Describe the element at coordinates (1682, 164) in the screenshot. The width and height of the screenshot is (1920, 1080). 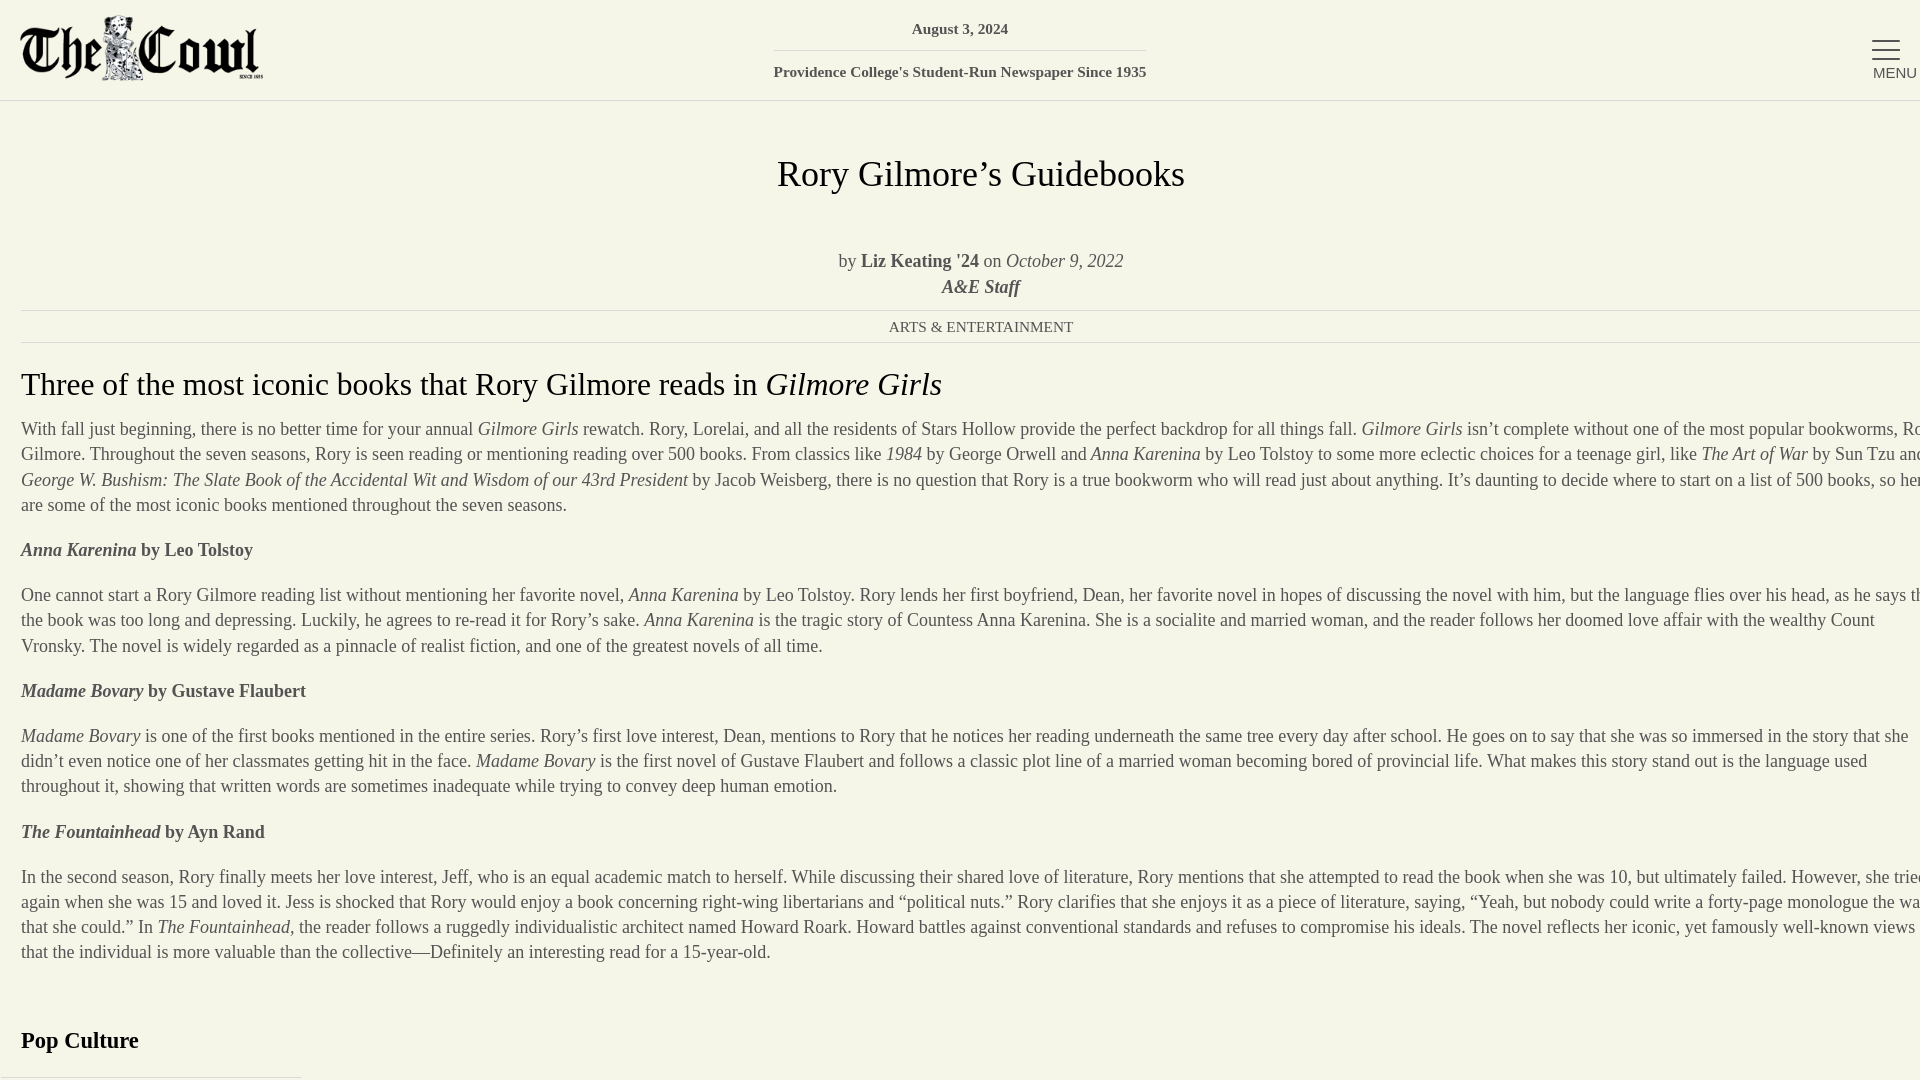
I see `About Us` at that location.